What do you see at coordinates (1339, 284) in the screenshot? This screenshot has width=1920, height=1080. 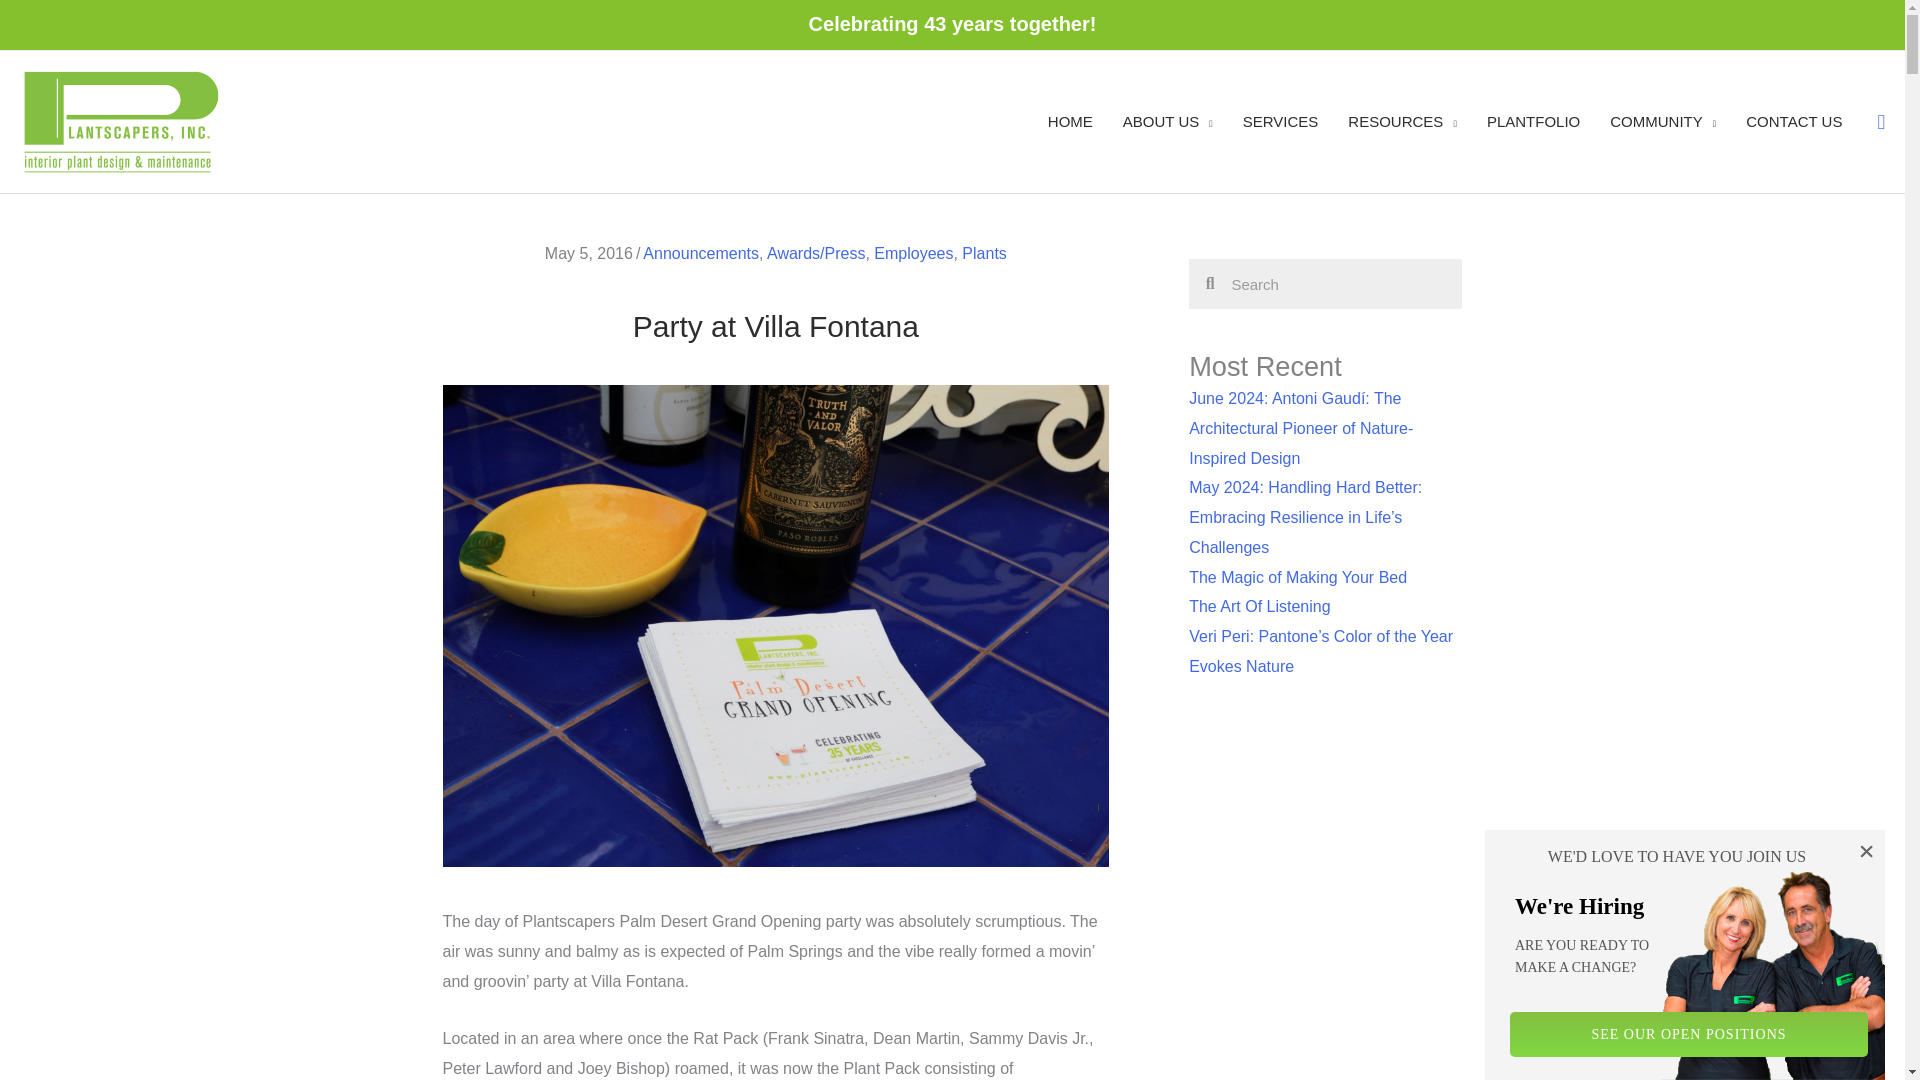 I see `Search` at bounding box center [1339, 284].